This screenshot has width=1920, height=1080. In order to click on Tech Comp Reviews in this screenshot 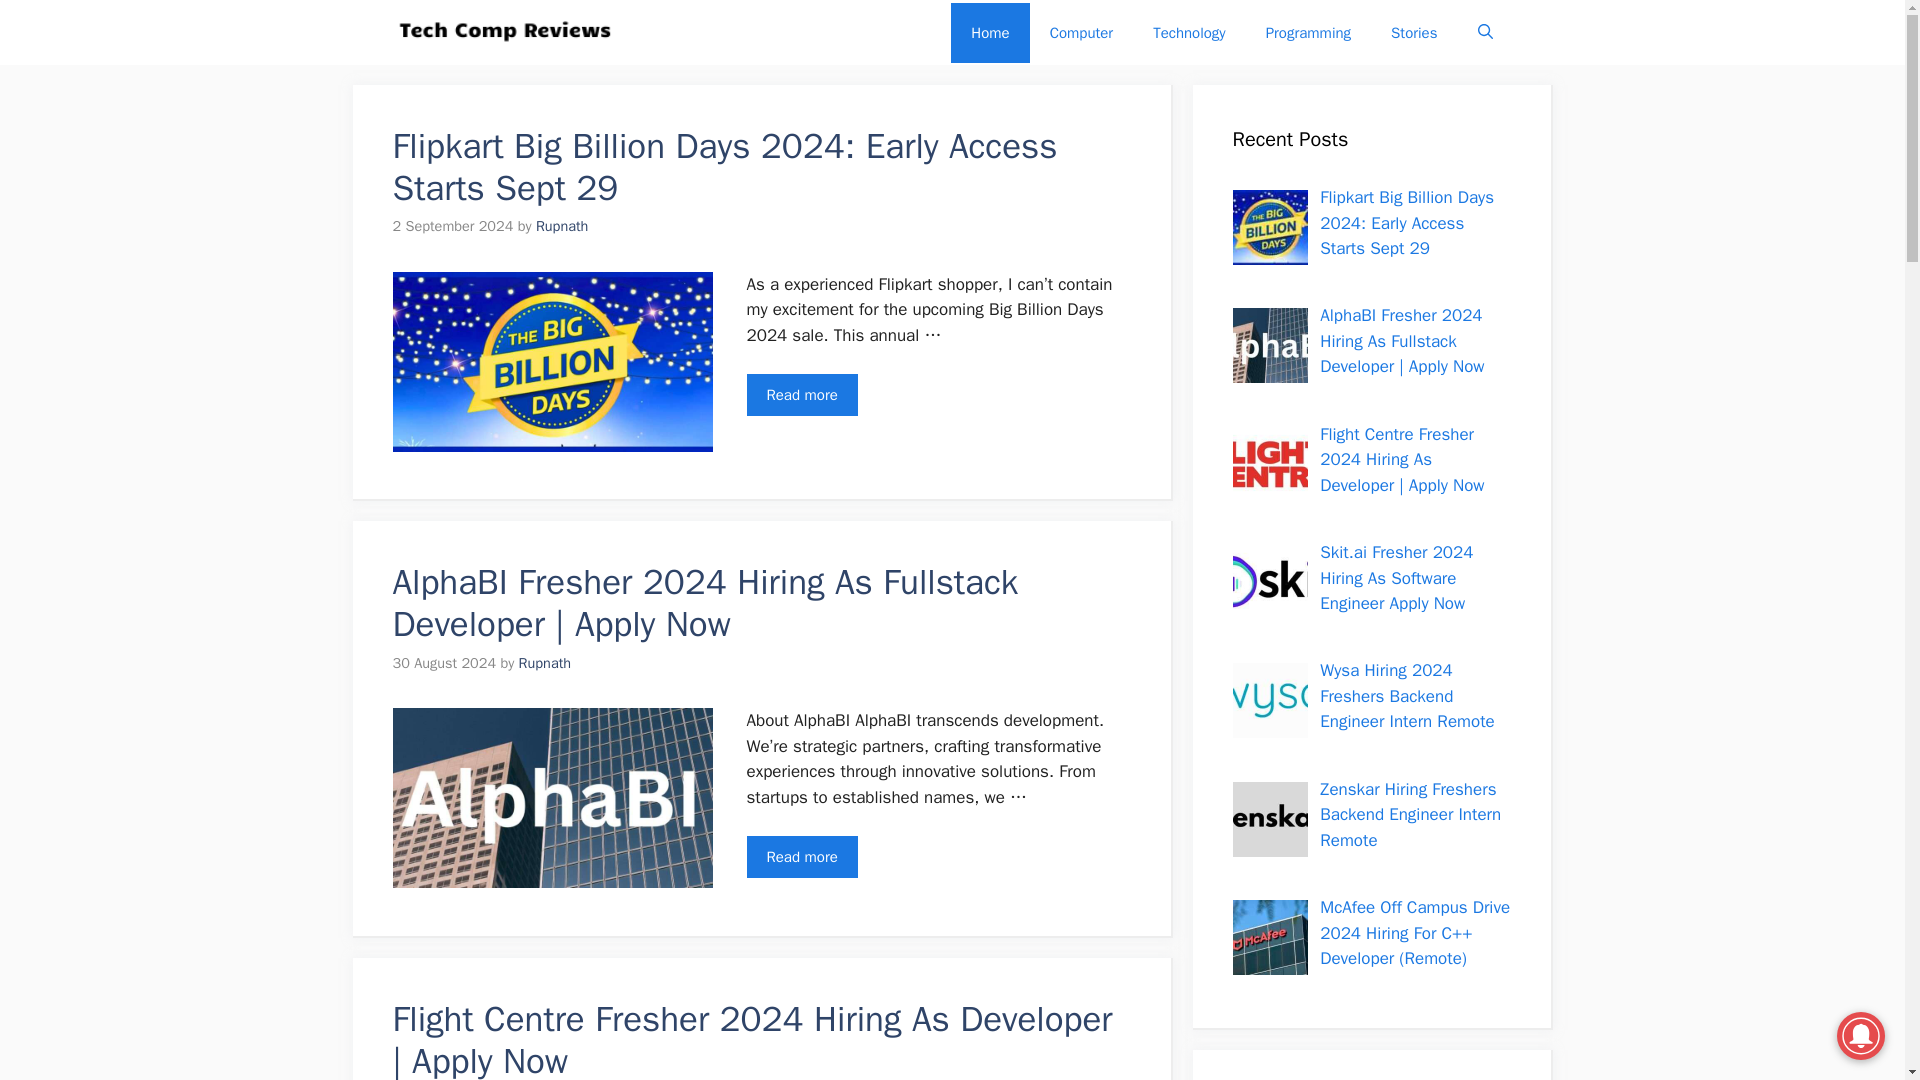, I will do `click(736, 32)`.